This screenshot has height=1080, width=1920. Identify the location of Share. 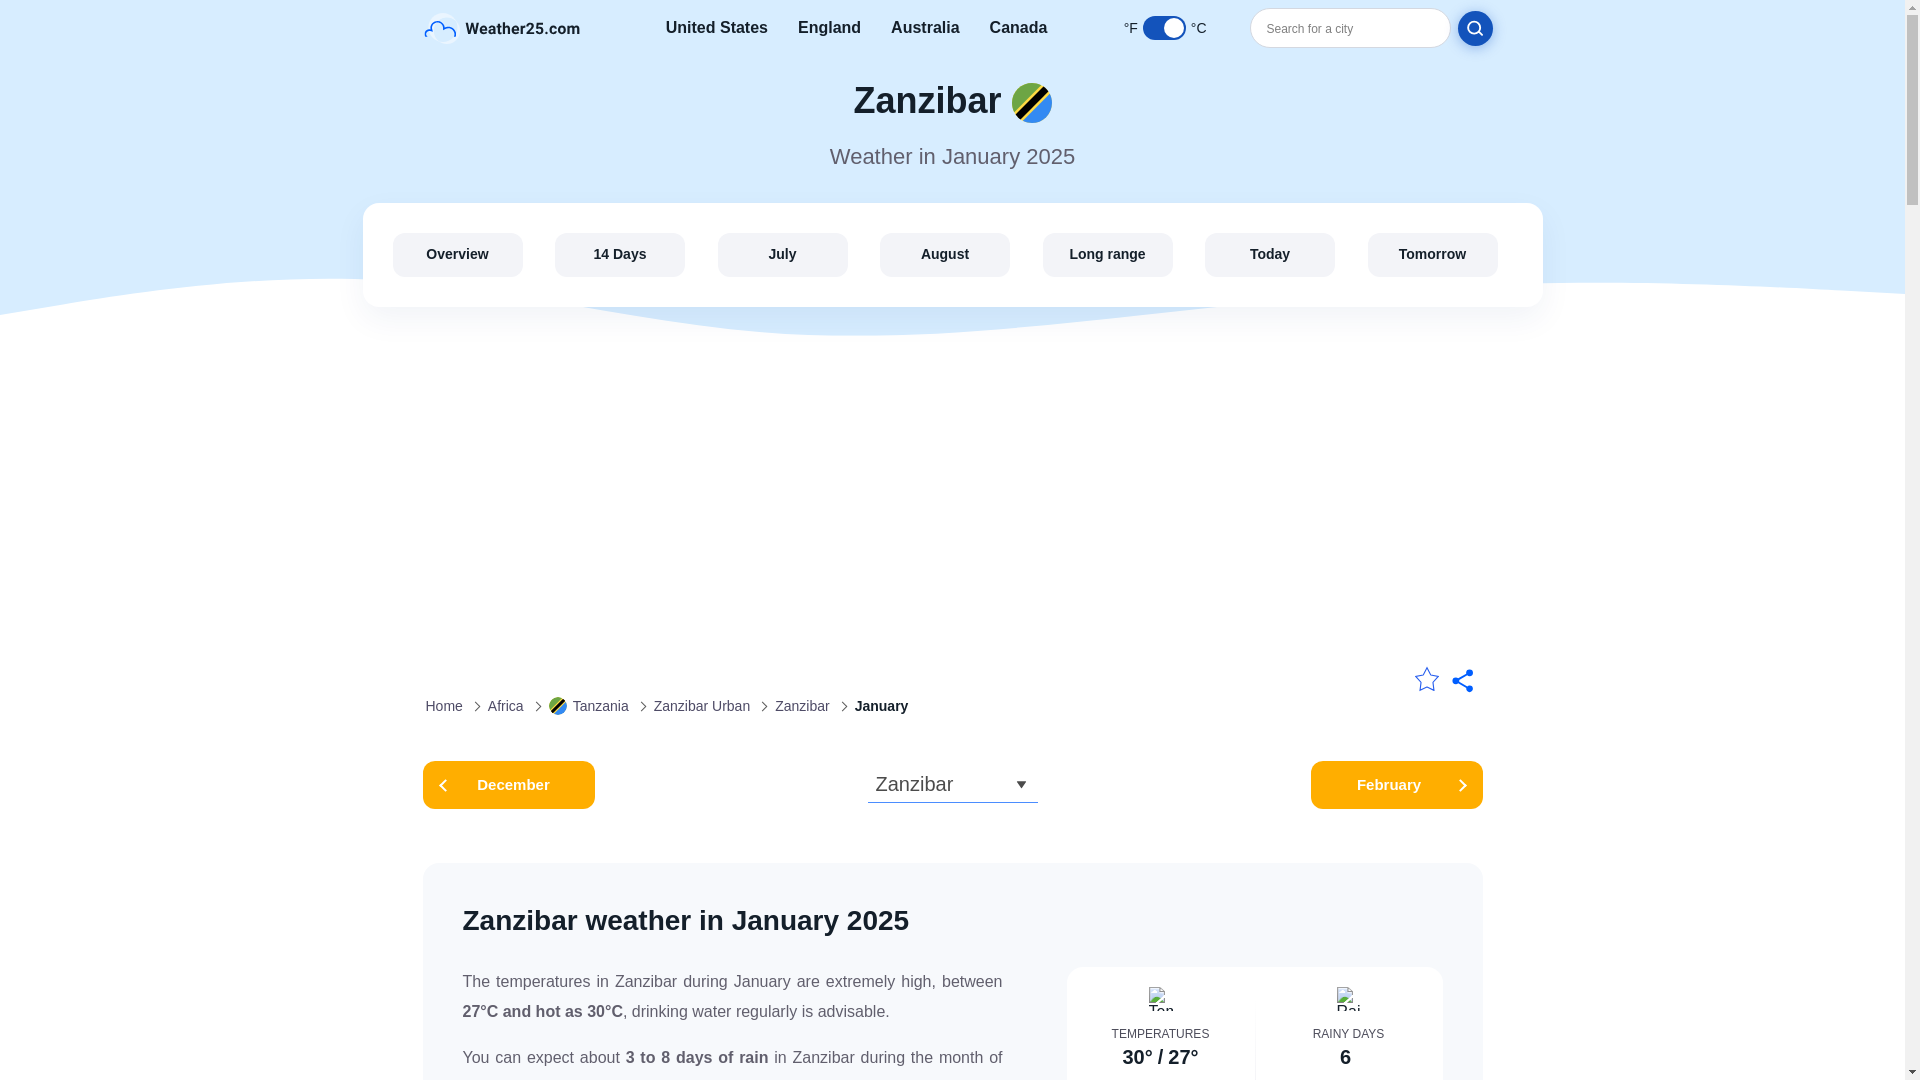
(1464, 682).